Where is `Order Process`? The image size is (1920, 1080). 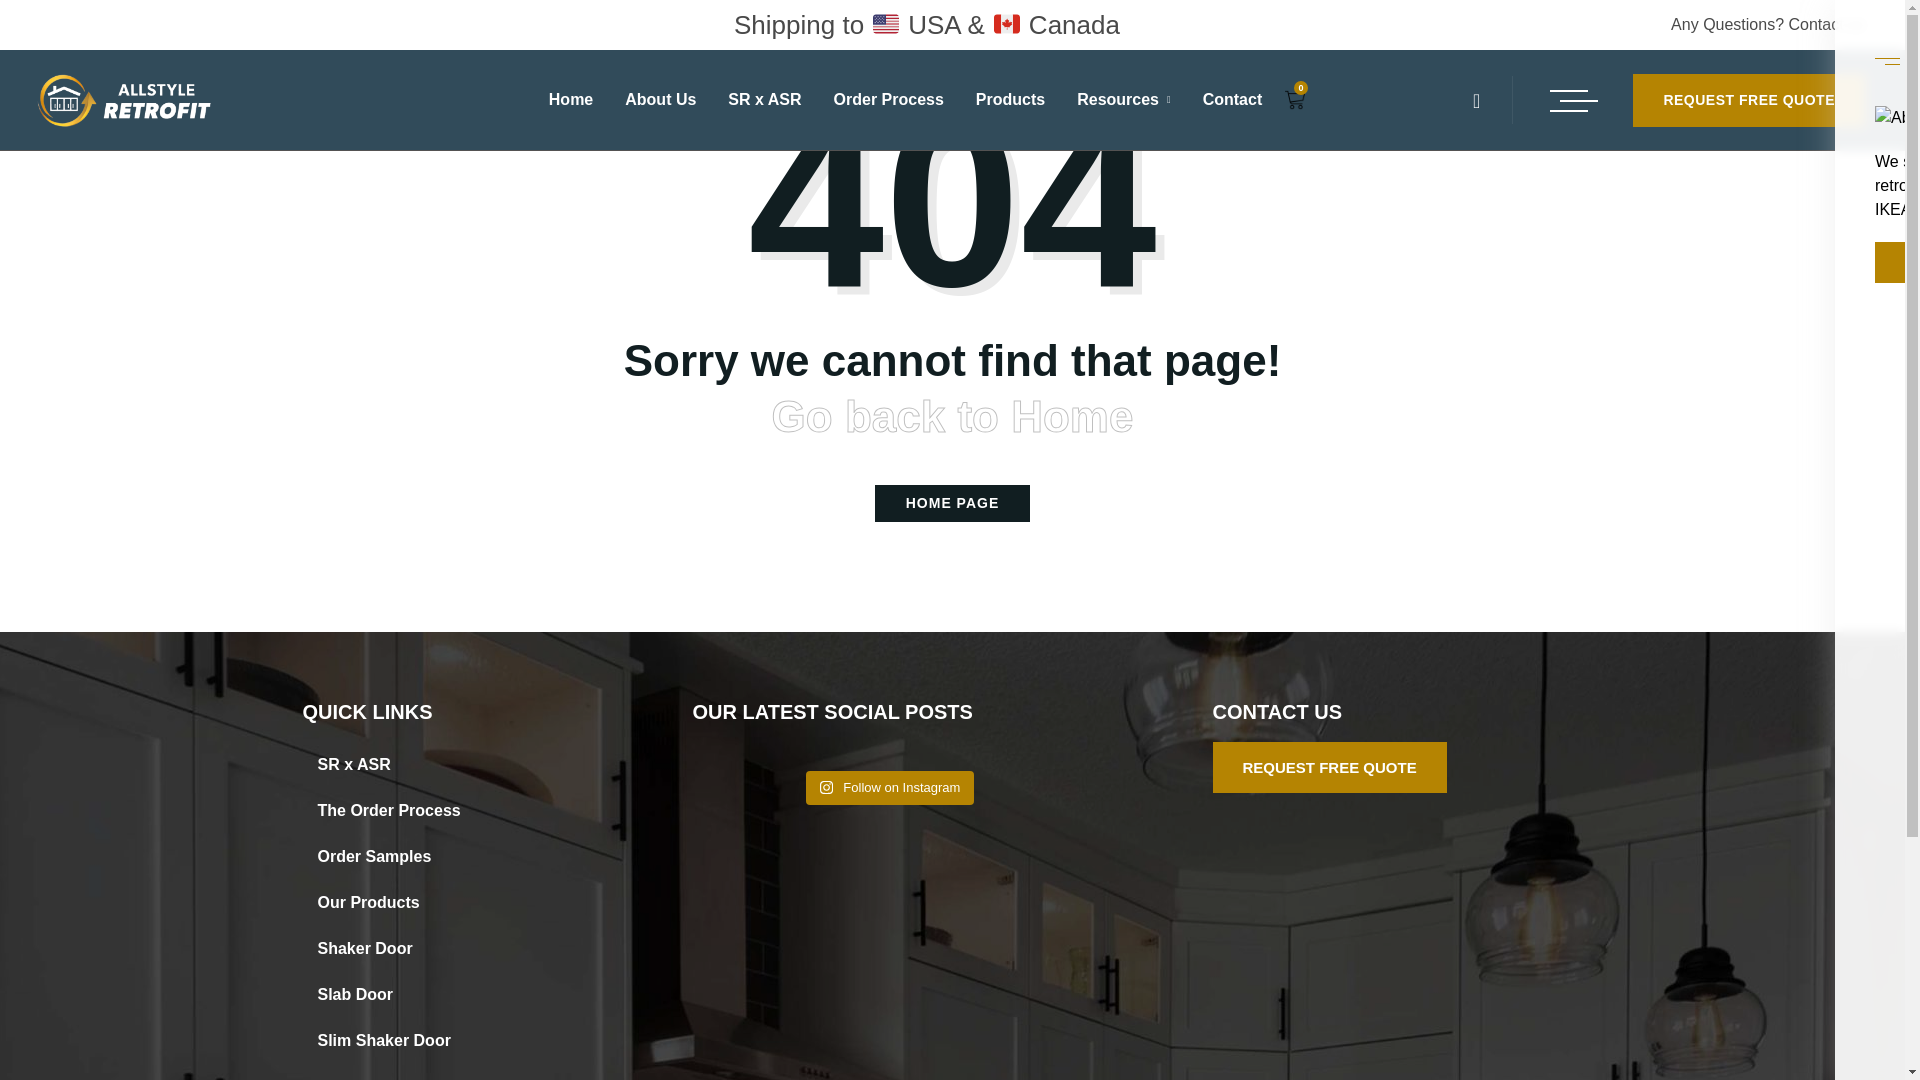
Order Process is located at coordinates (888, 100).